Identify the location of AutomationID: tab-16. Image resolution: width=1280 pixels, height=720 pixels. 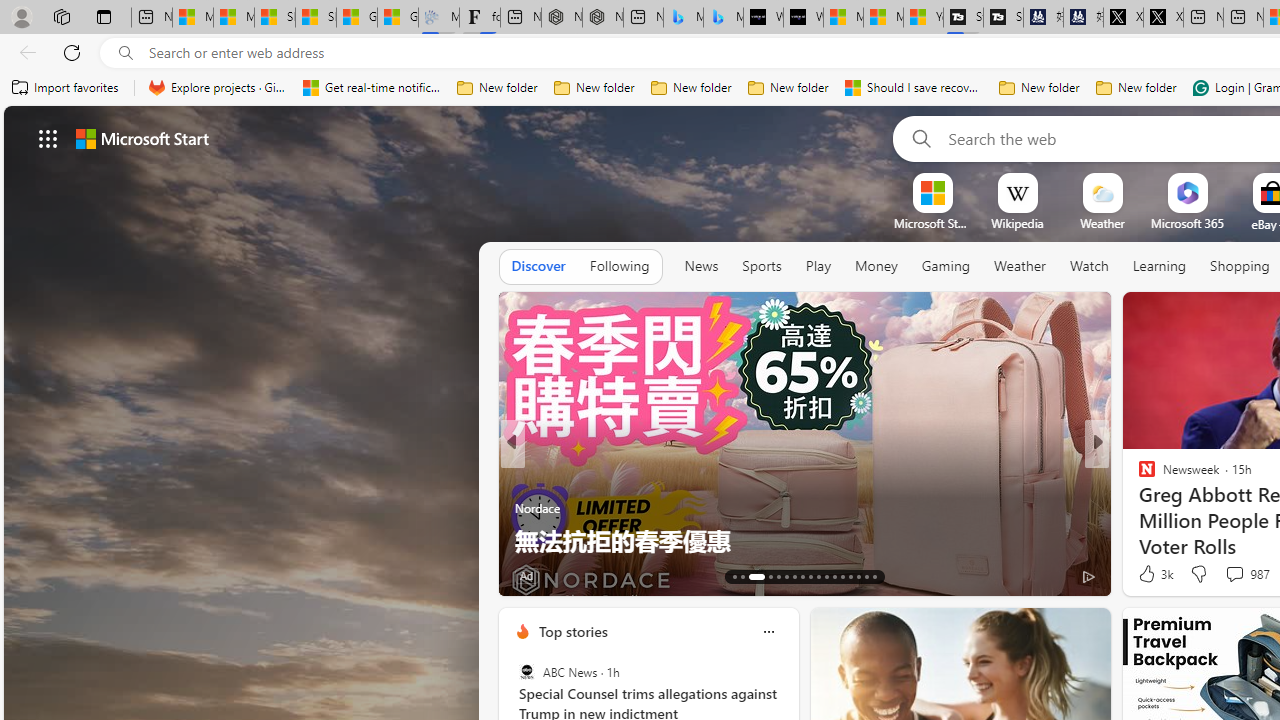
(764, 576).